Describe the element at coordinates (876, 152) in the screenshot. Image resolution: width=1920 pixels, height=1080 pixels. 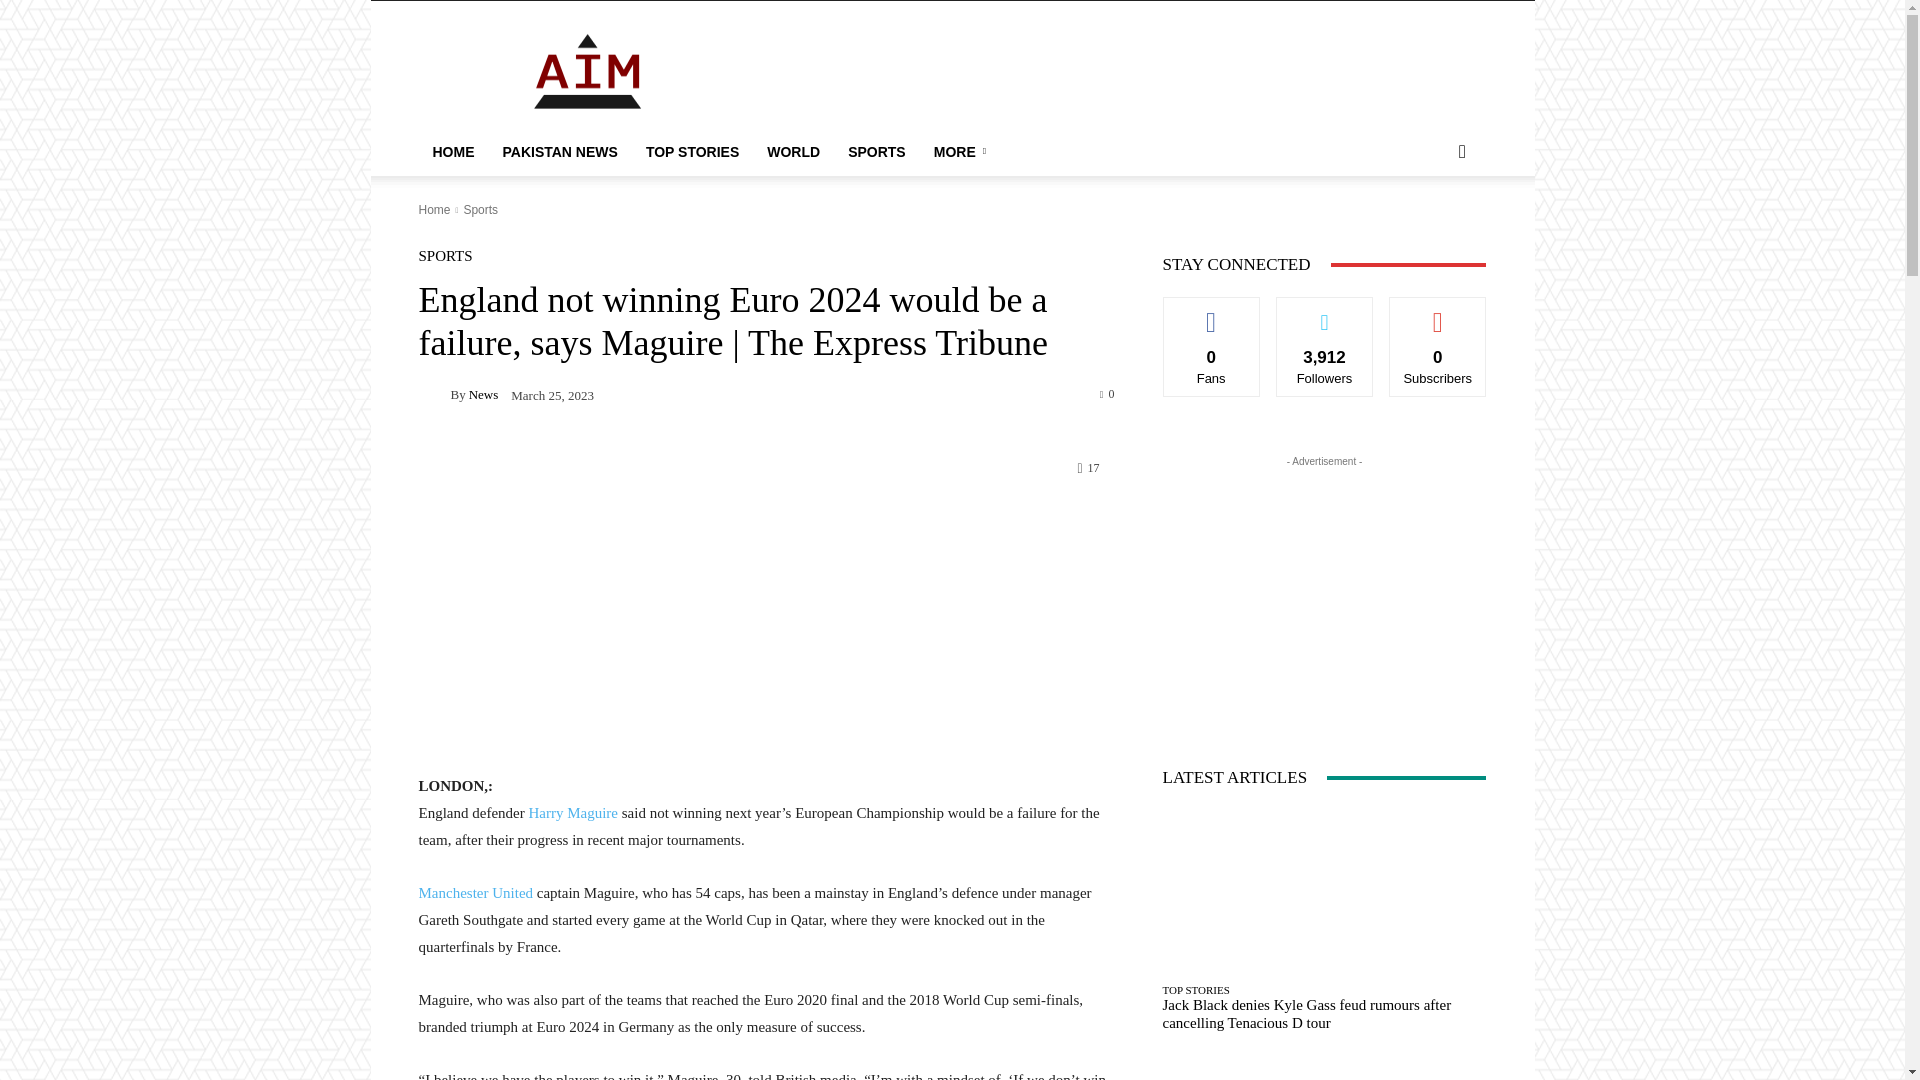
I see `SPORTS` at that location.